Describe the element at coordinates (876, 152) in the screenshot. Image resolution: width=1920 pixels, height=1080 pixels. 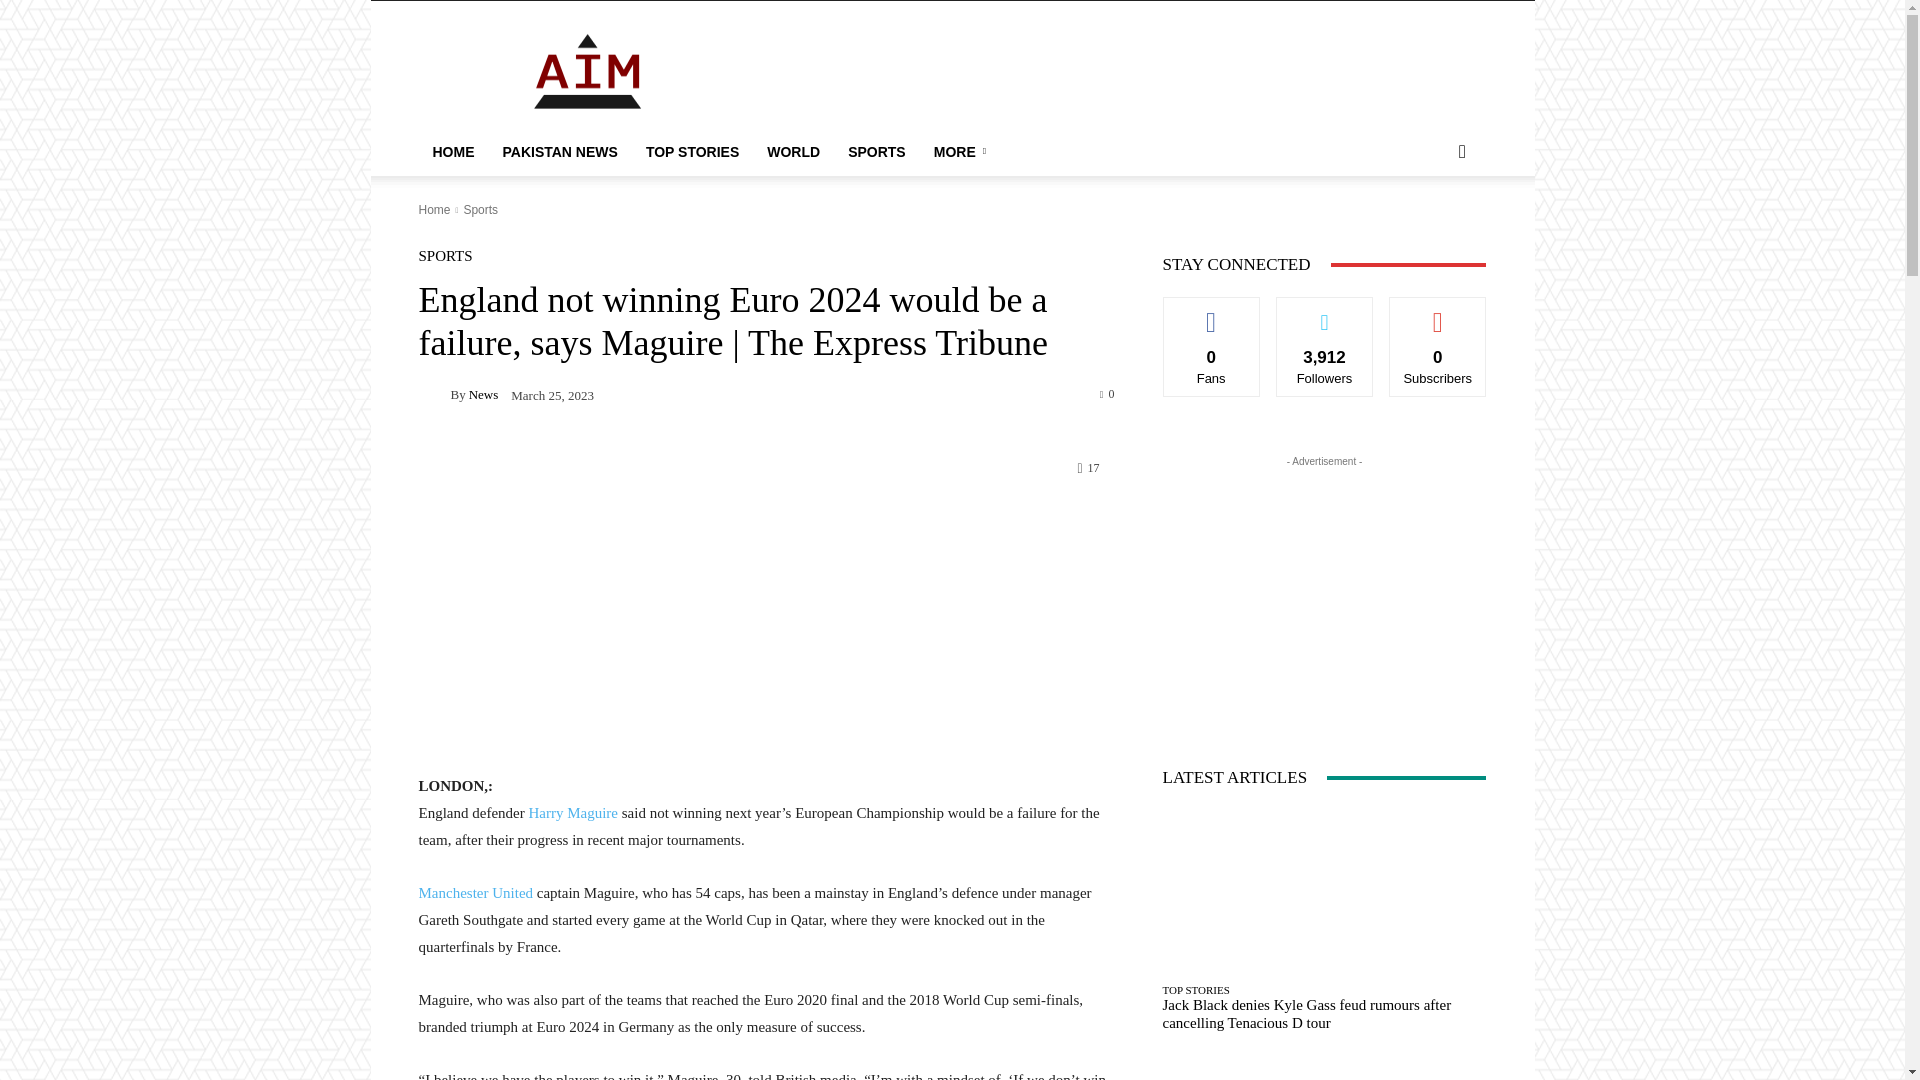
I see `SPORTS` at that location.